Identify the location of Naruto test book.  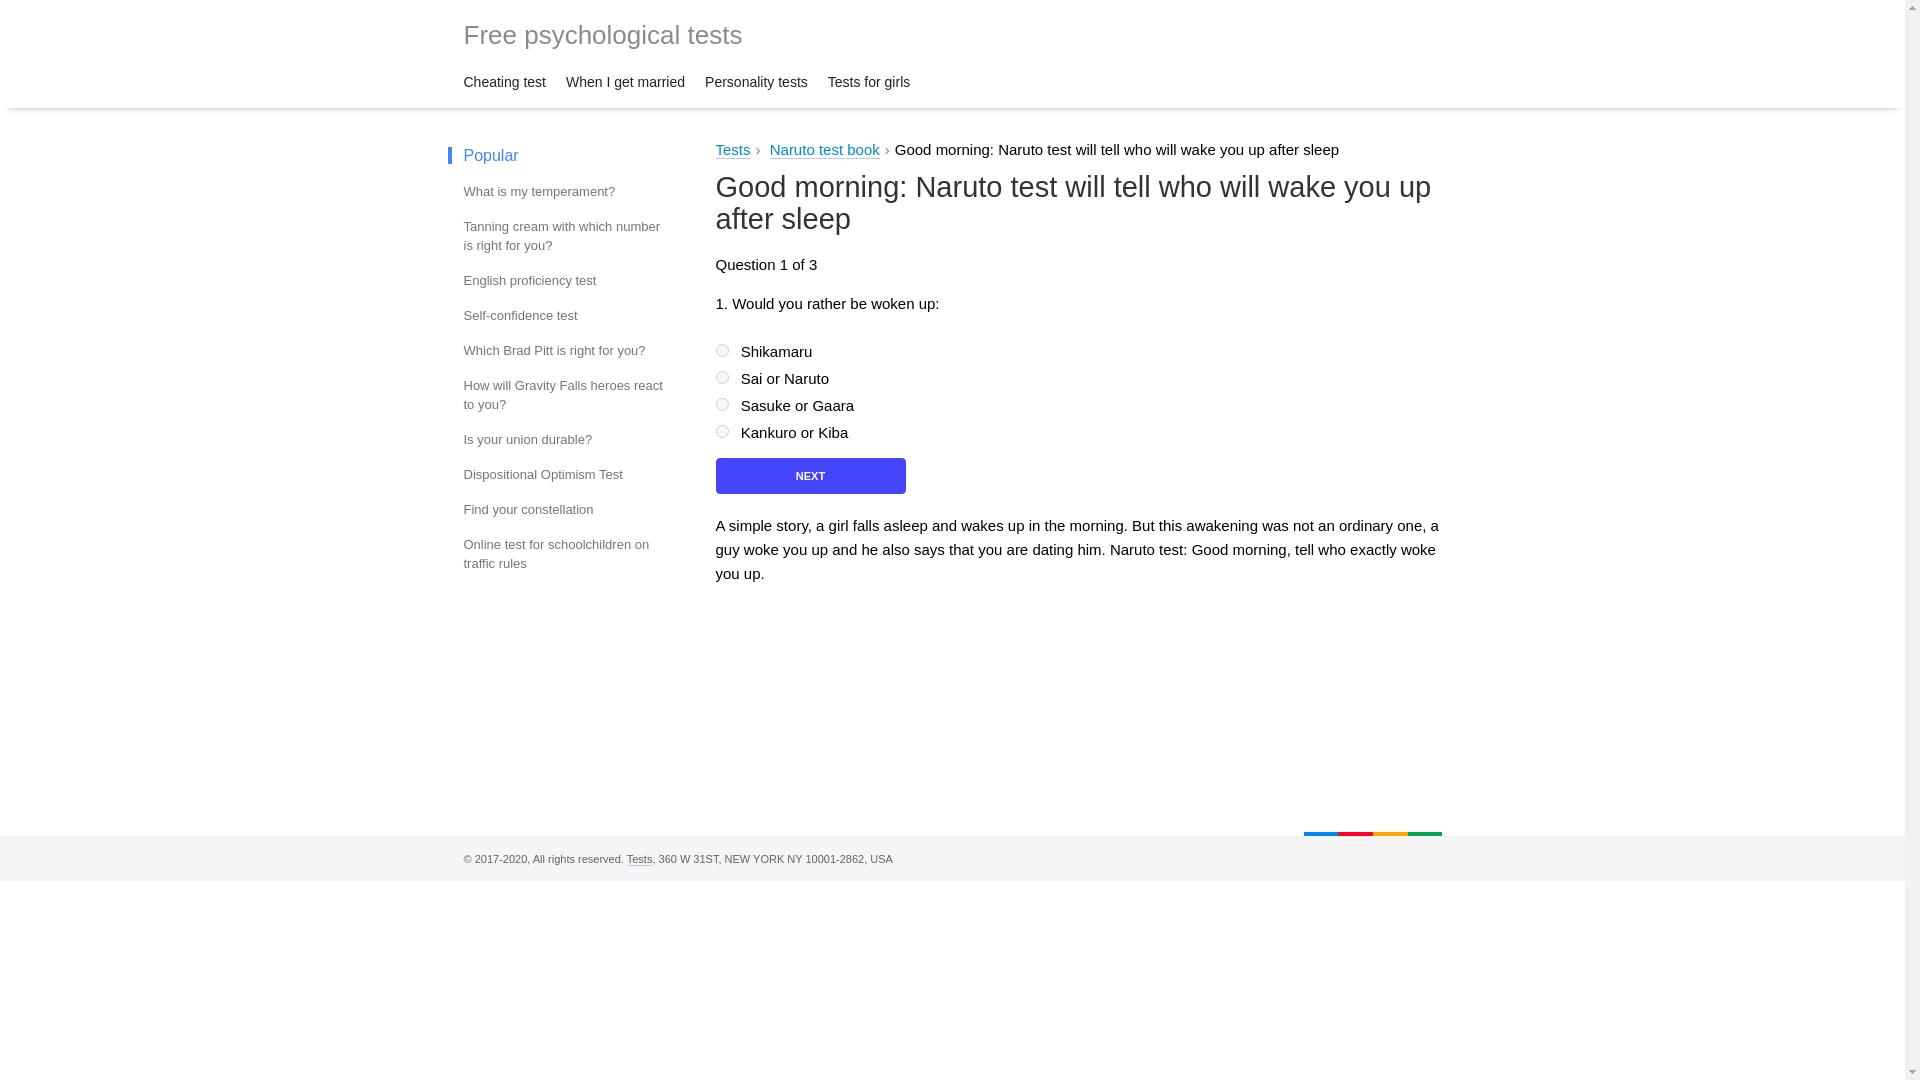
(824, 150).